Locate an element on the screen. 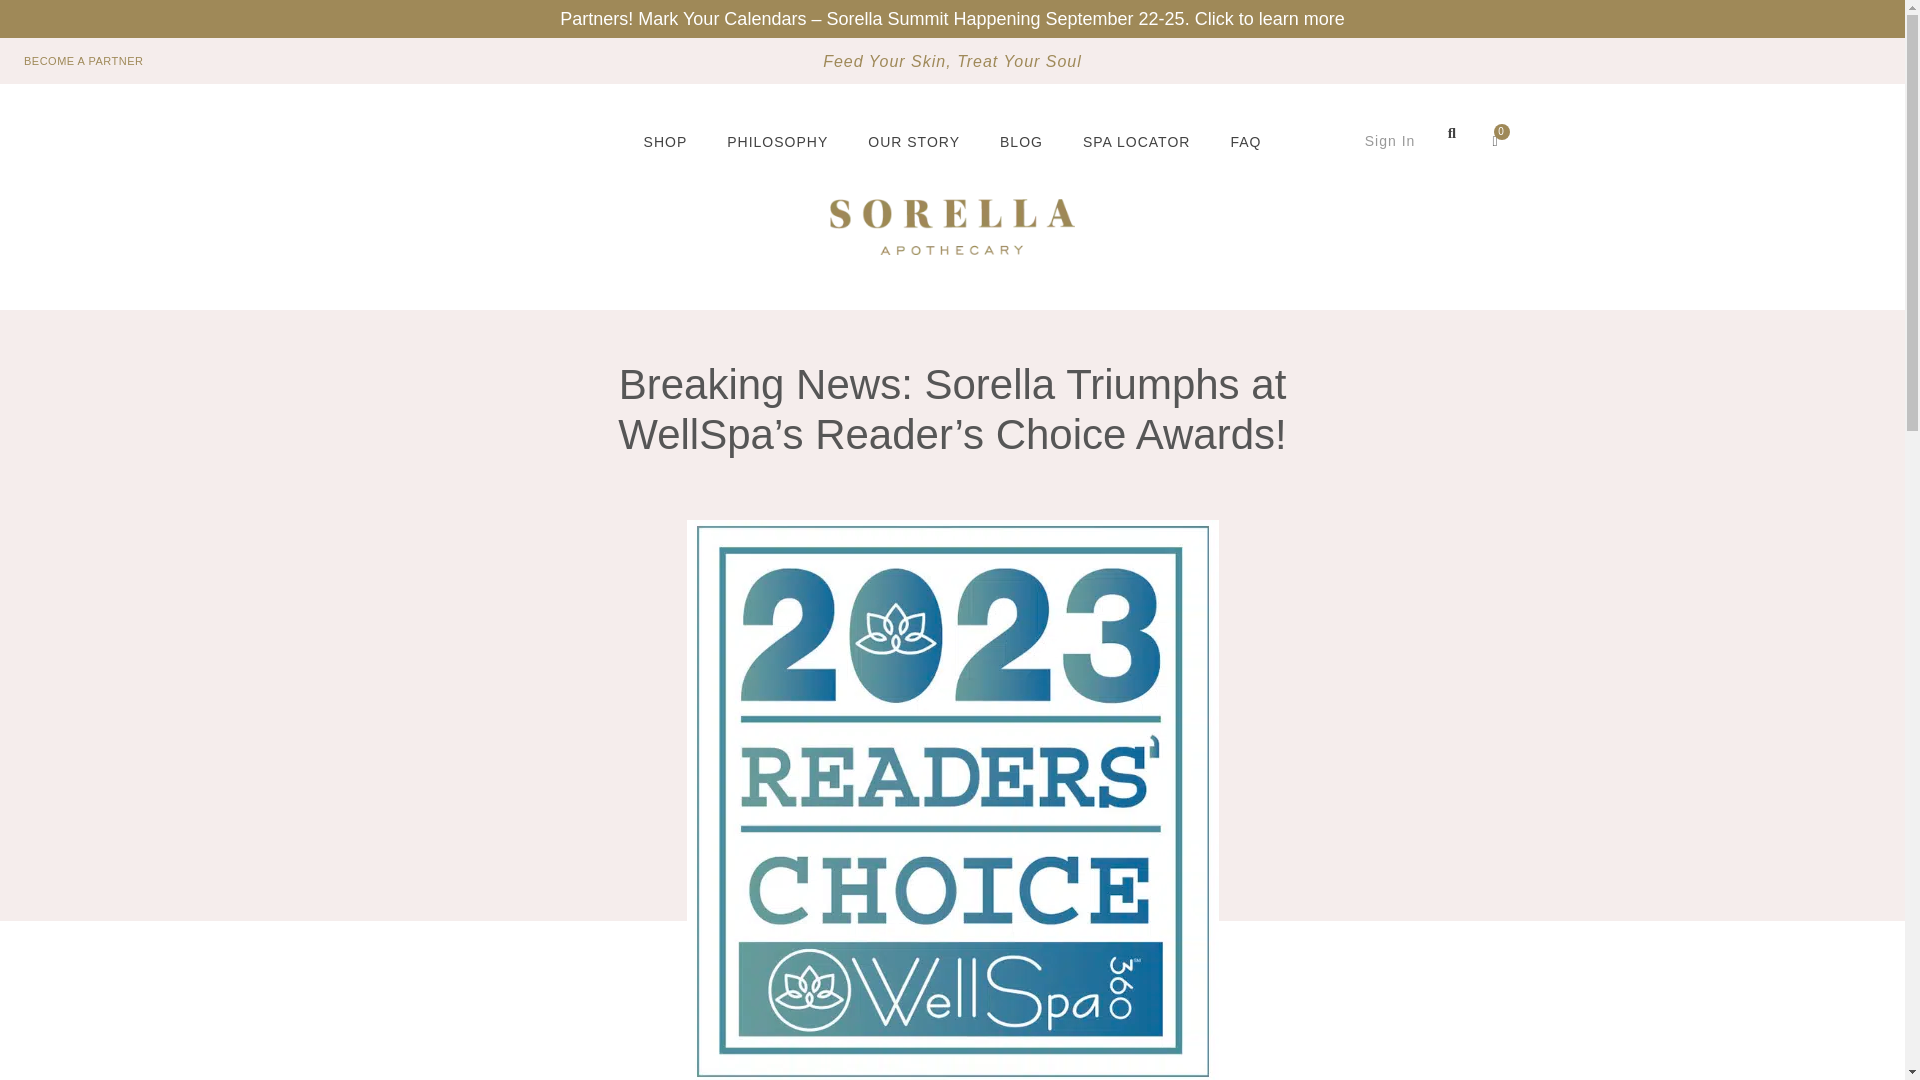  SPA LOCATOR is located at coordinates (1136, 140).